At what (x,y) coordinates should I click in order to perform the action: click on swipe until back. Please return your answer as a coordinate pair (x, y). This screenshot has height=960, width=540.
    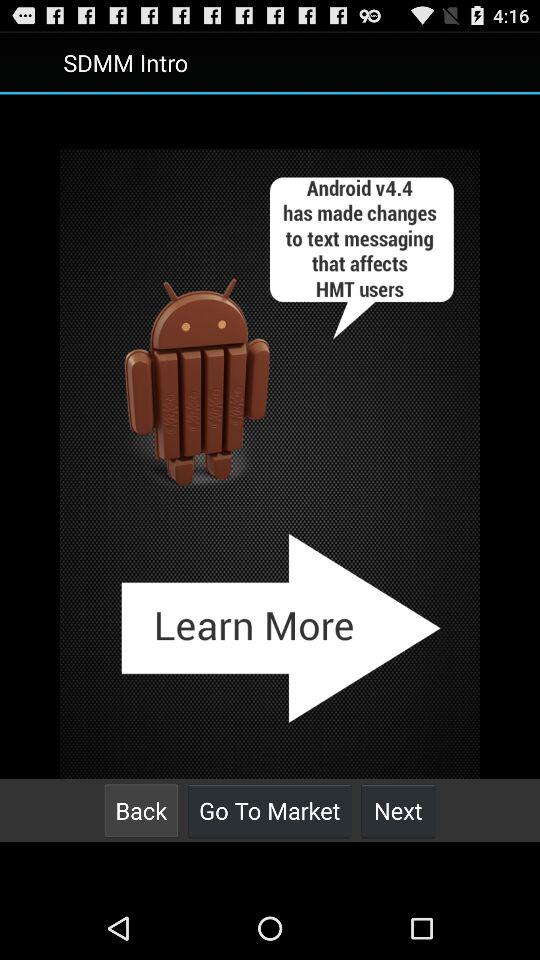
    Looking at the image, I should click on (141, 810).